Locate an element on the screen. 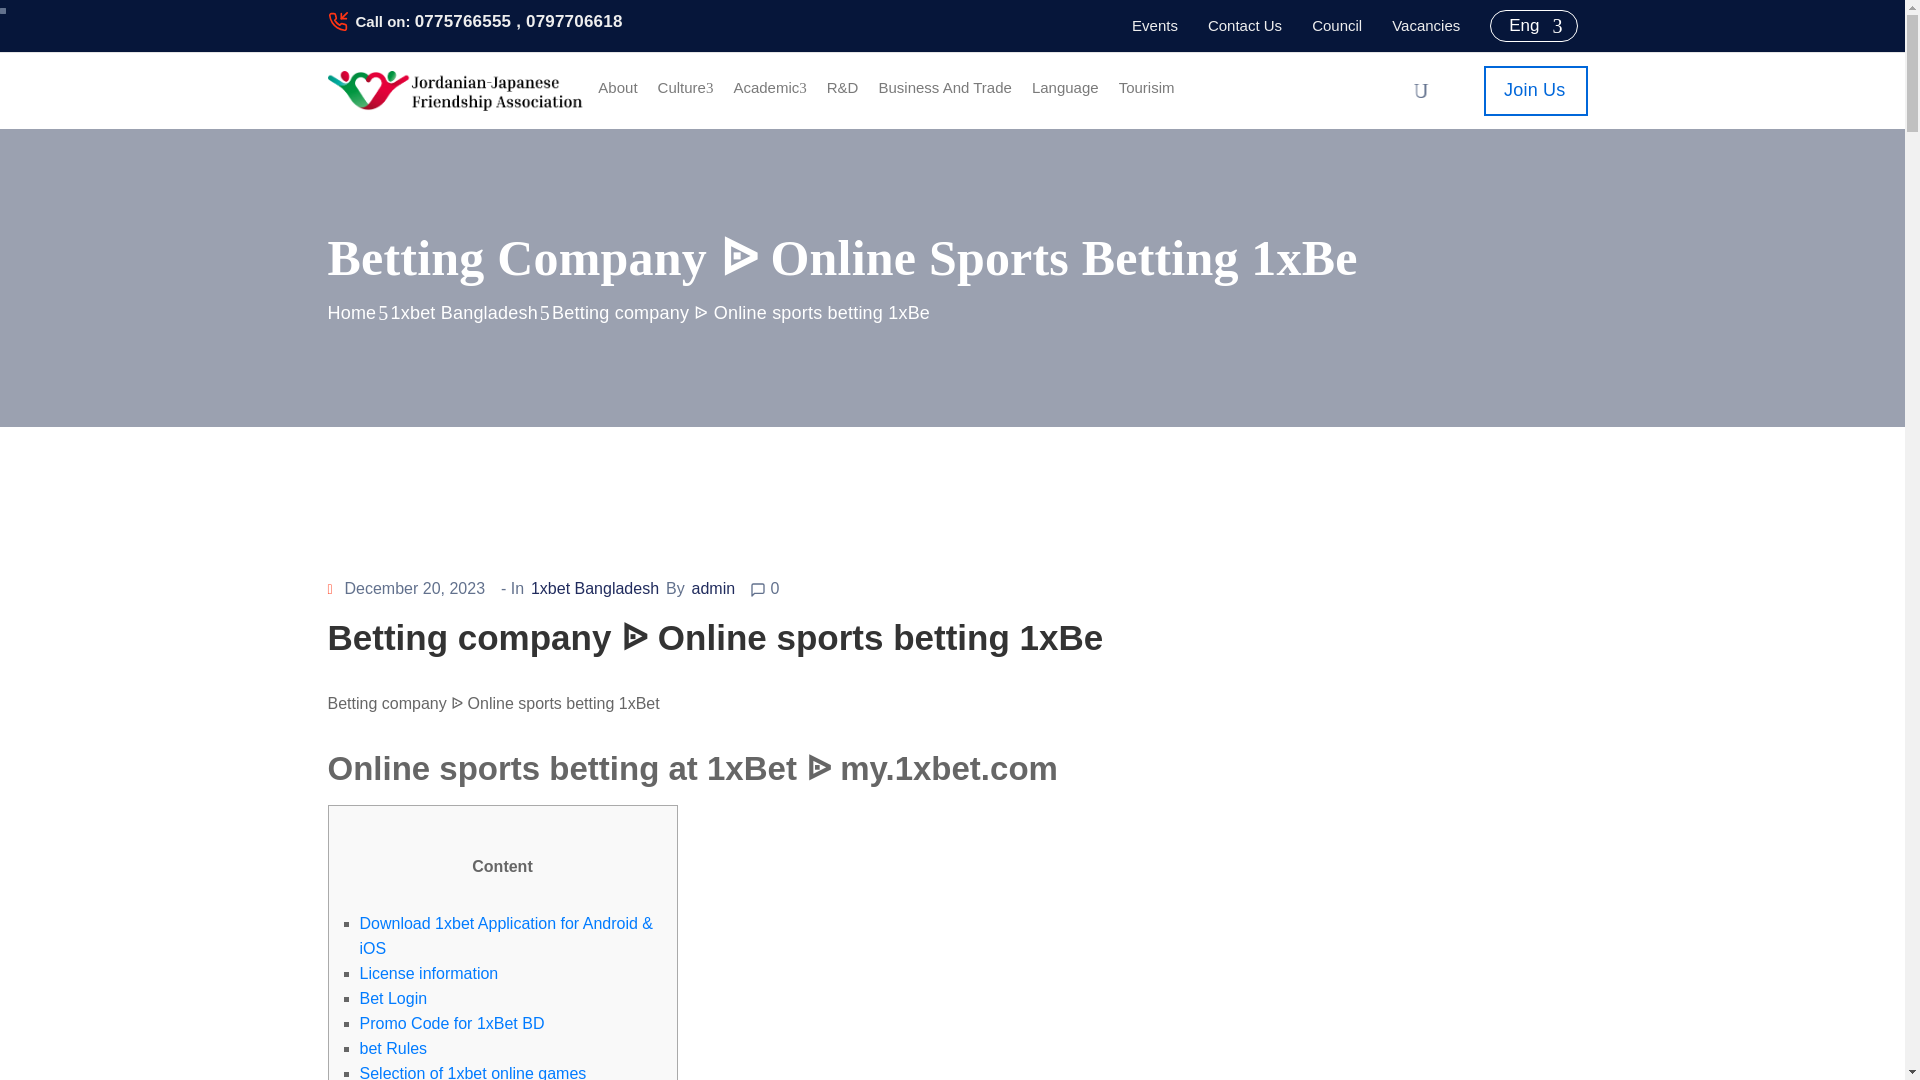 This screenshot has width=1920, height=1080. About is located at coordinates (617, 85).